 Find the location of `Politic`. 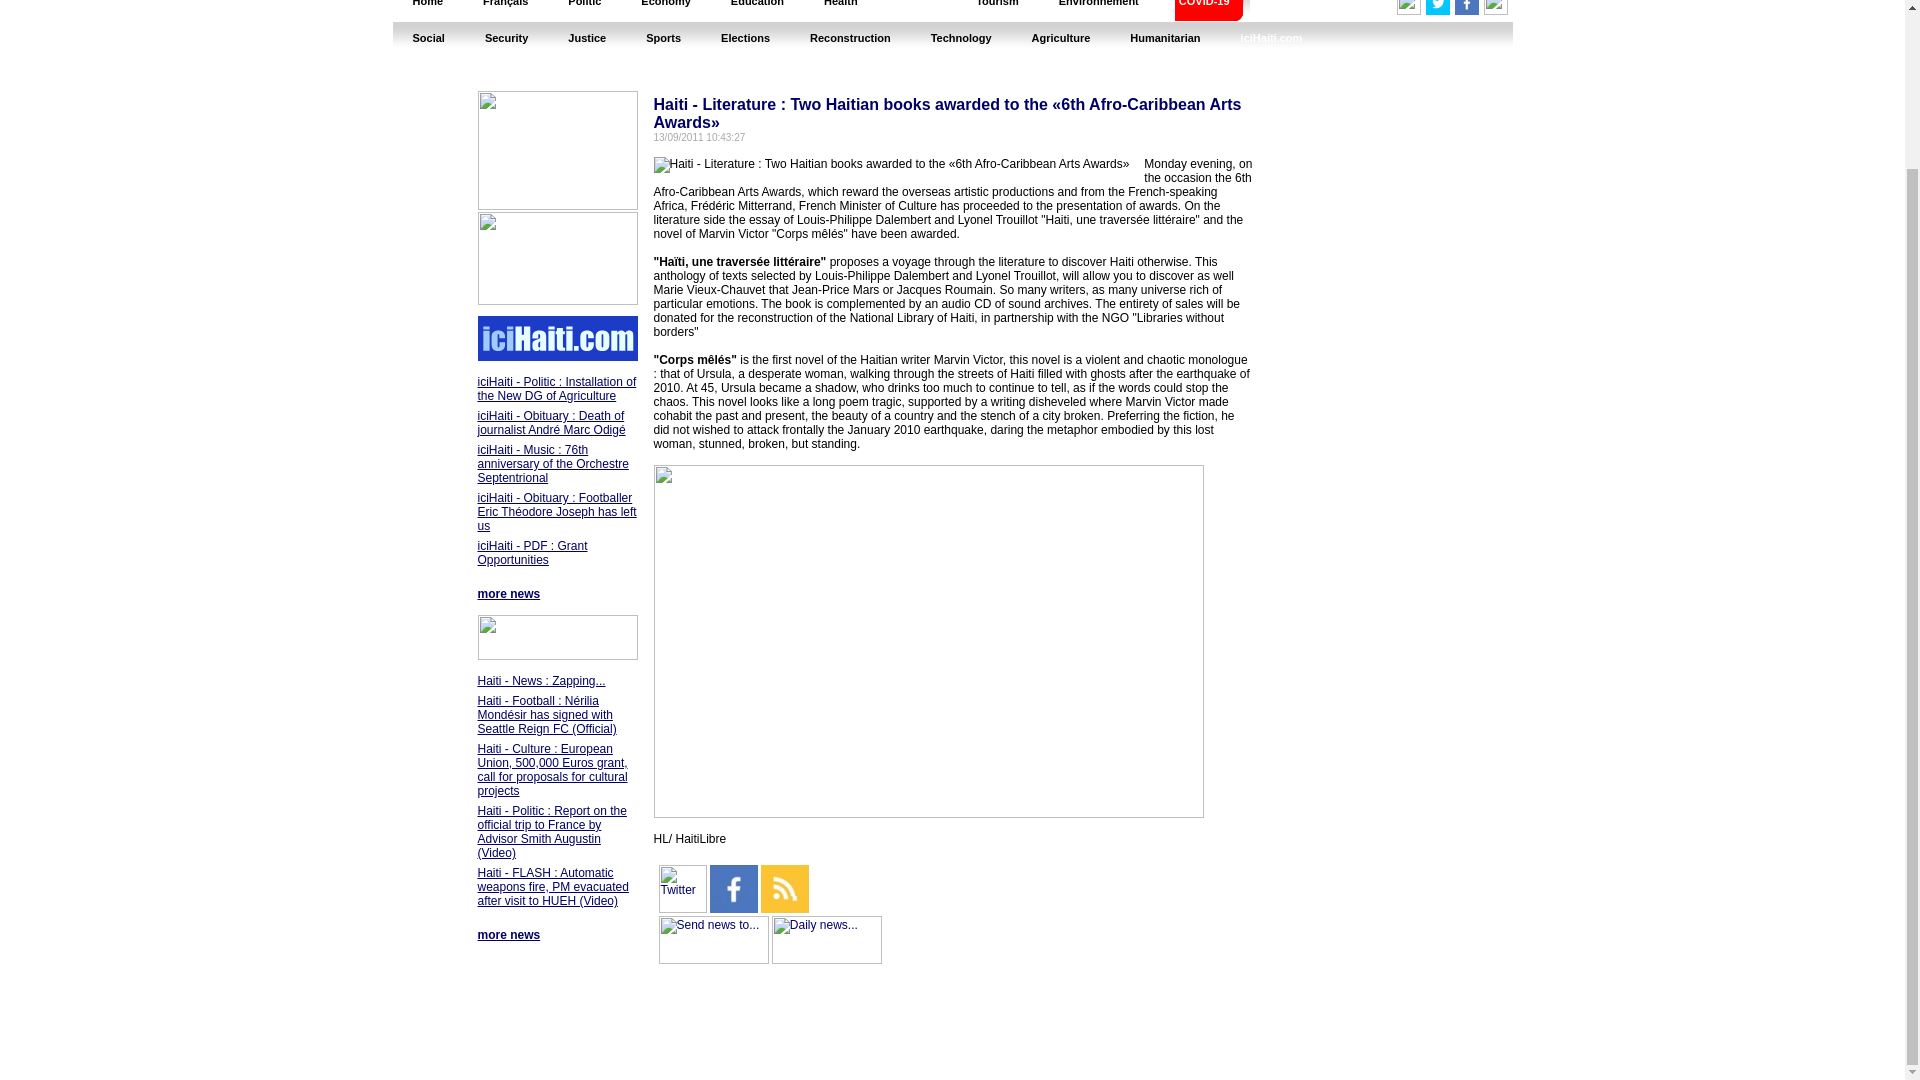

Politic is located at coordinates (584, 10).